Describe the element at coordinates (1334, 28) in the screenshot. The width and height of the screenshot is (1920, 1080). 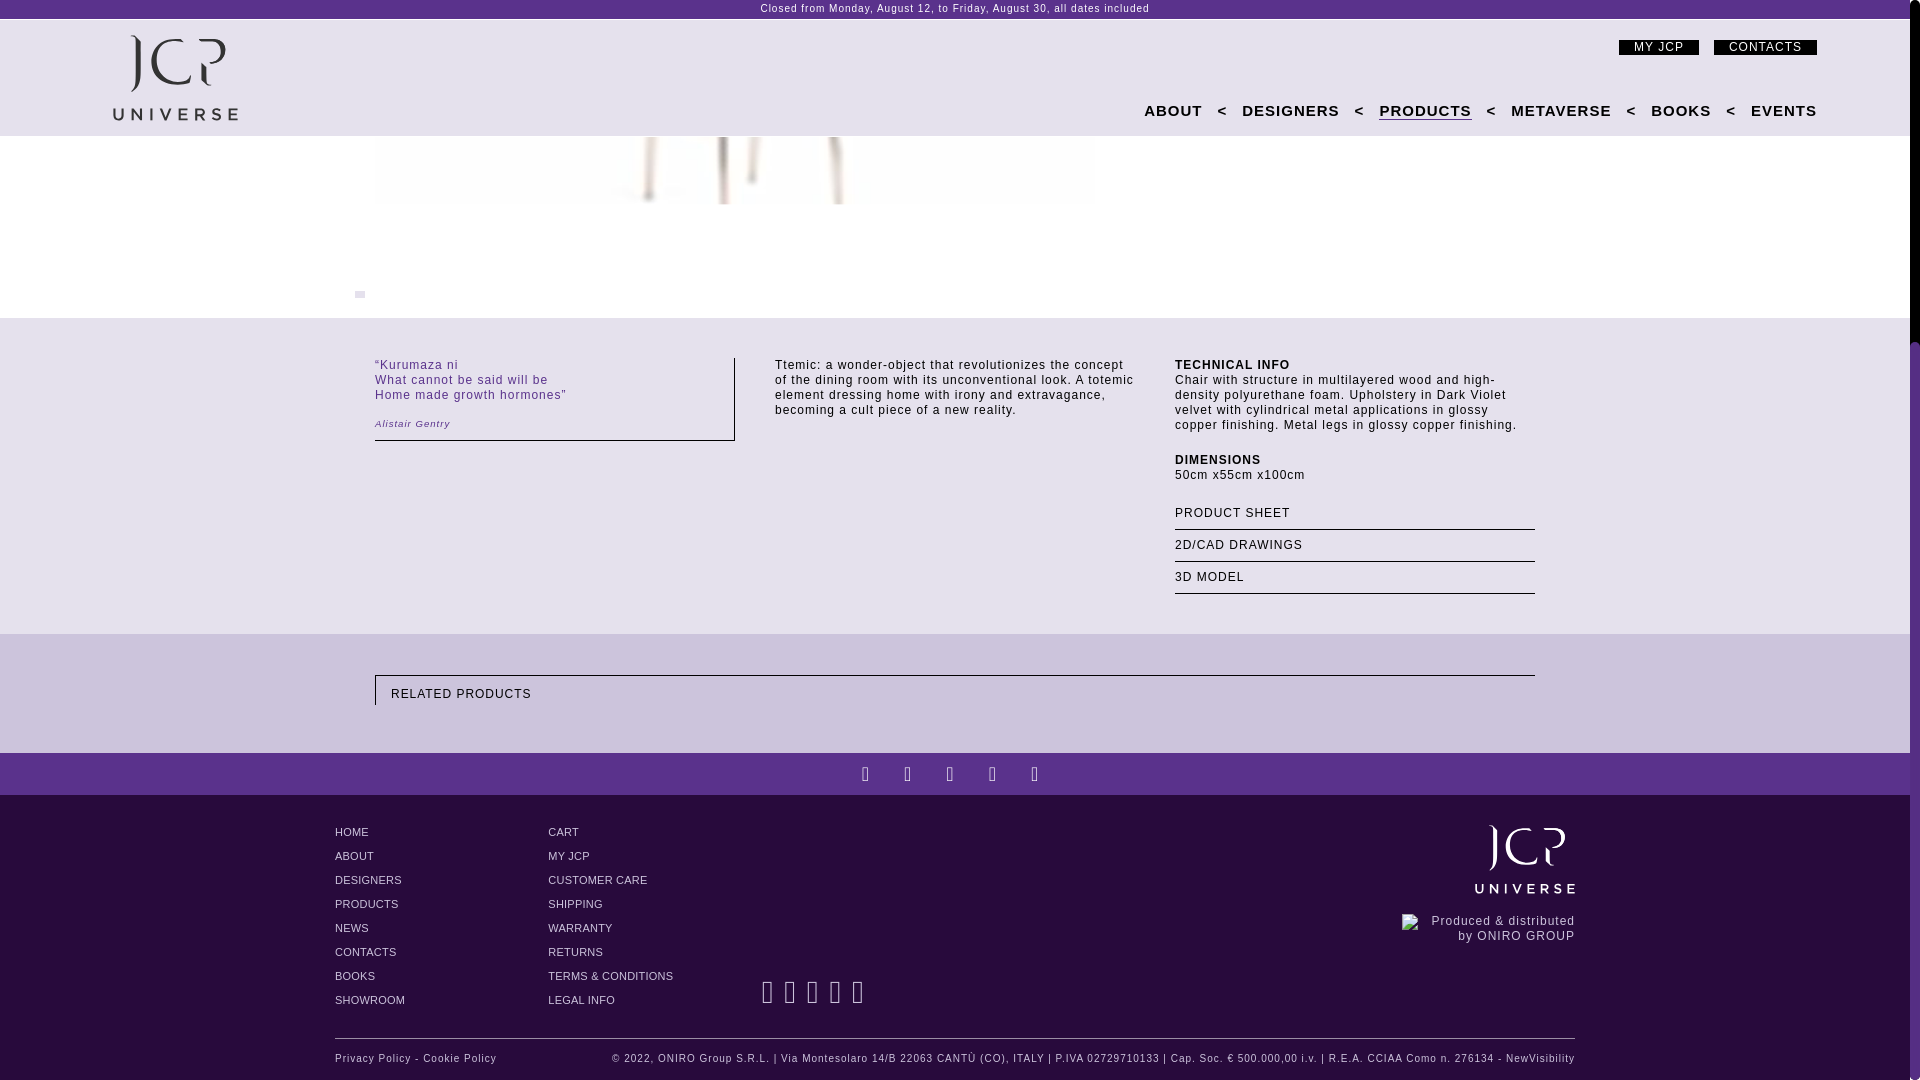
I see `Add to Cart` at that location.